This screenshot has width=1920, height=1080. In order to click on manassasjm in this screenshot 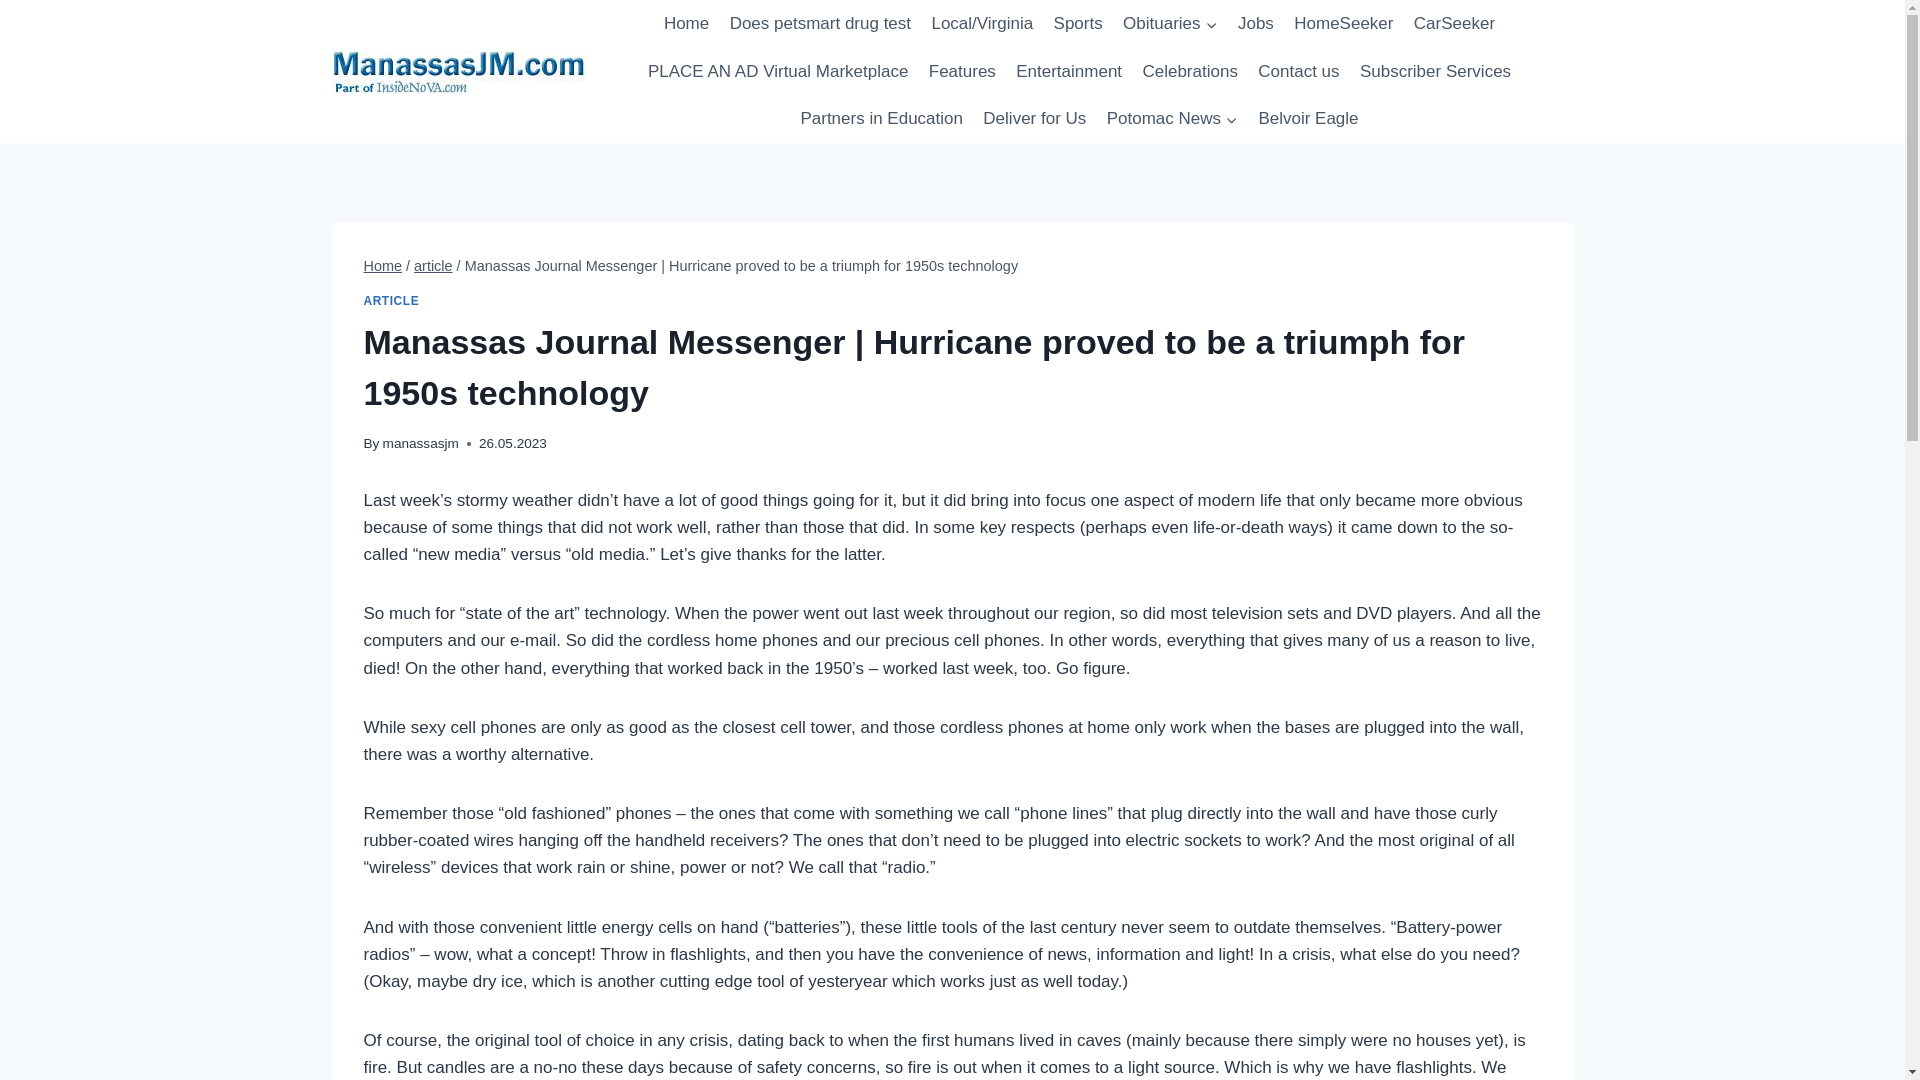, I will do `click(420, 444)`.